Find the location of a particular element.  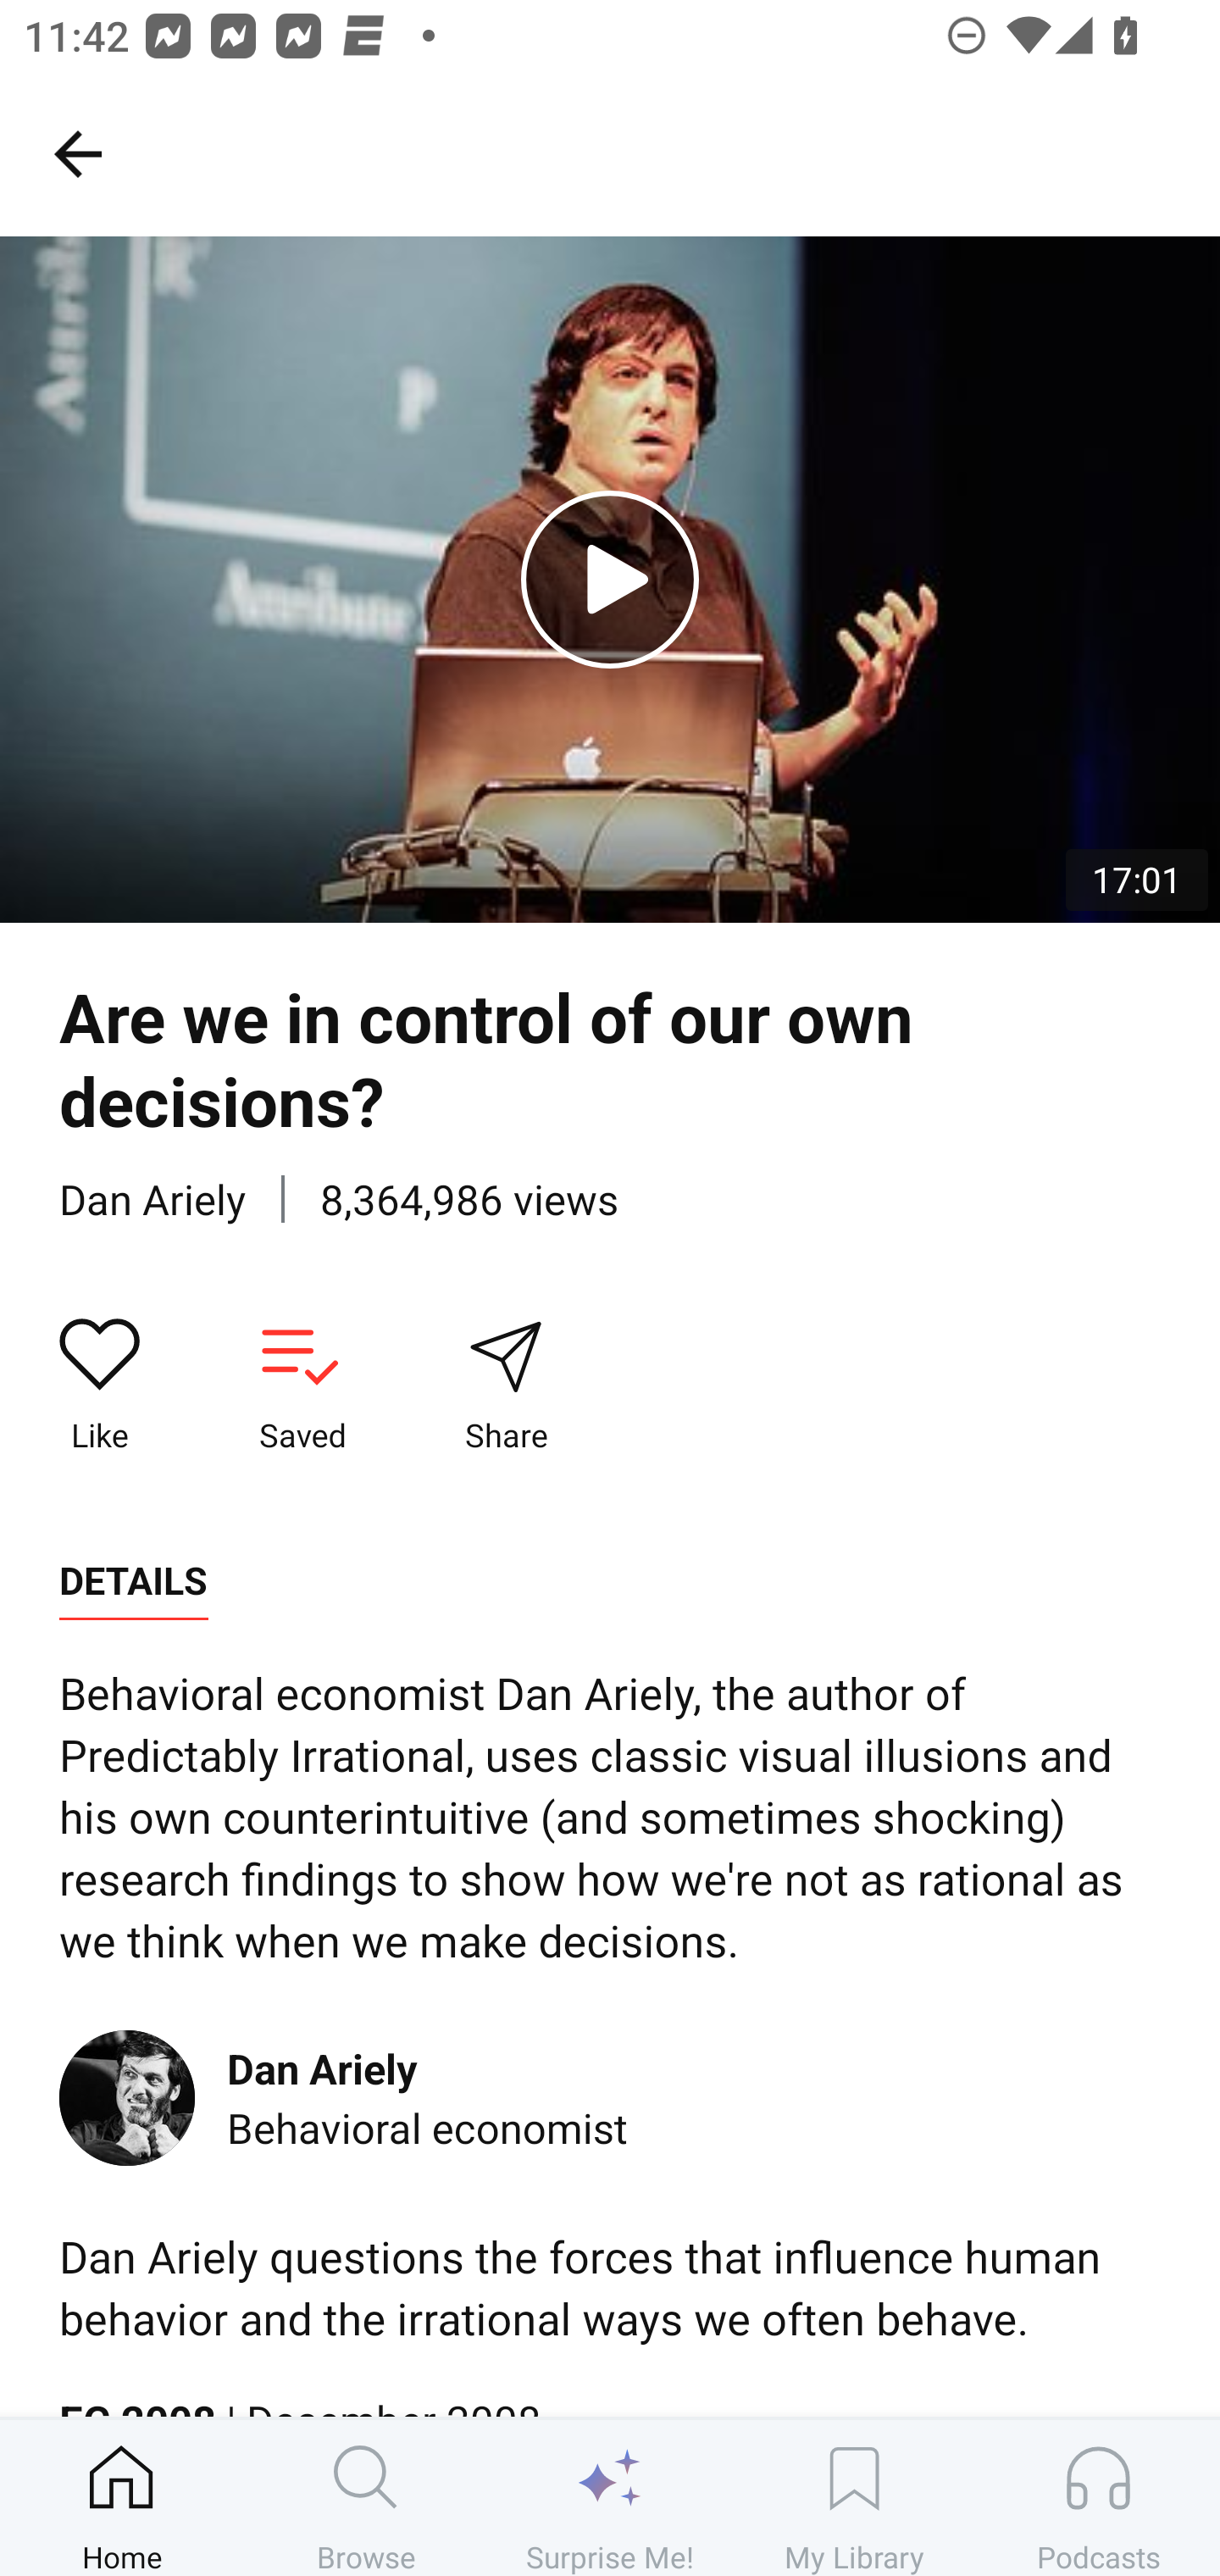

Podcasts is located at coordinates (1098, 2497).